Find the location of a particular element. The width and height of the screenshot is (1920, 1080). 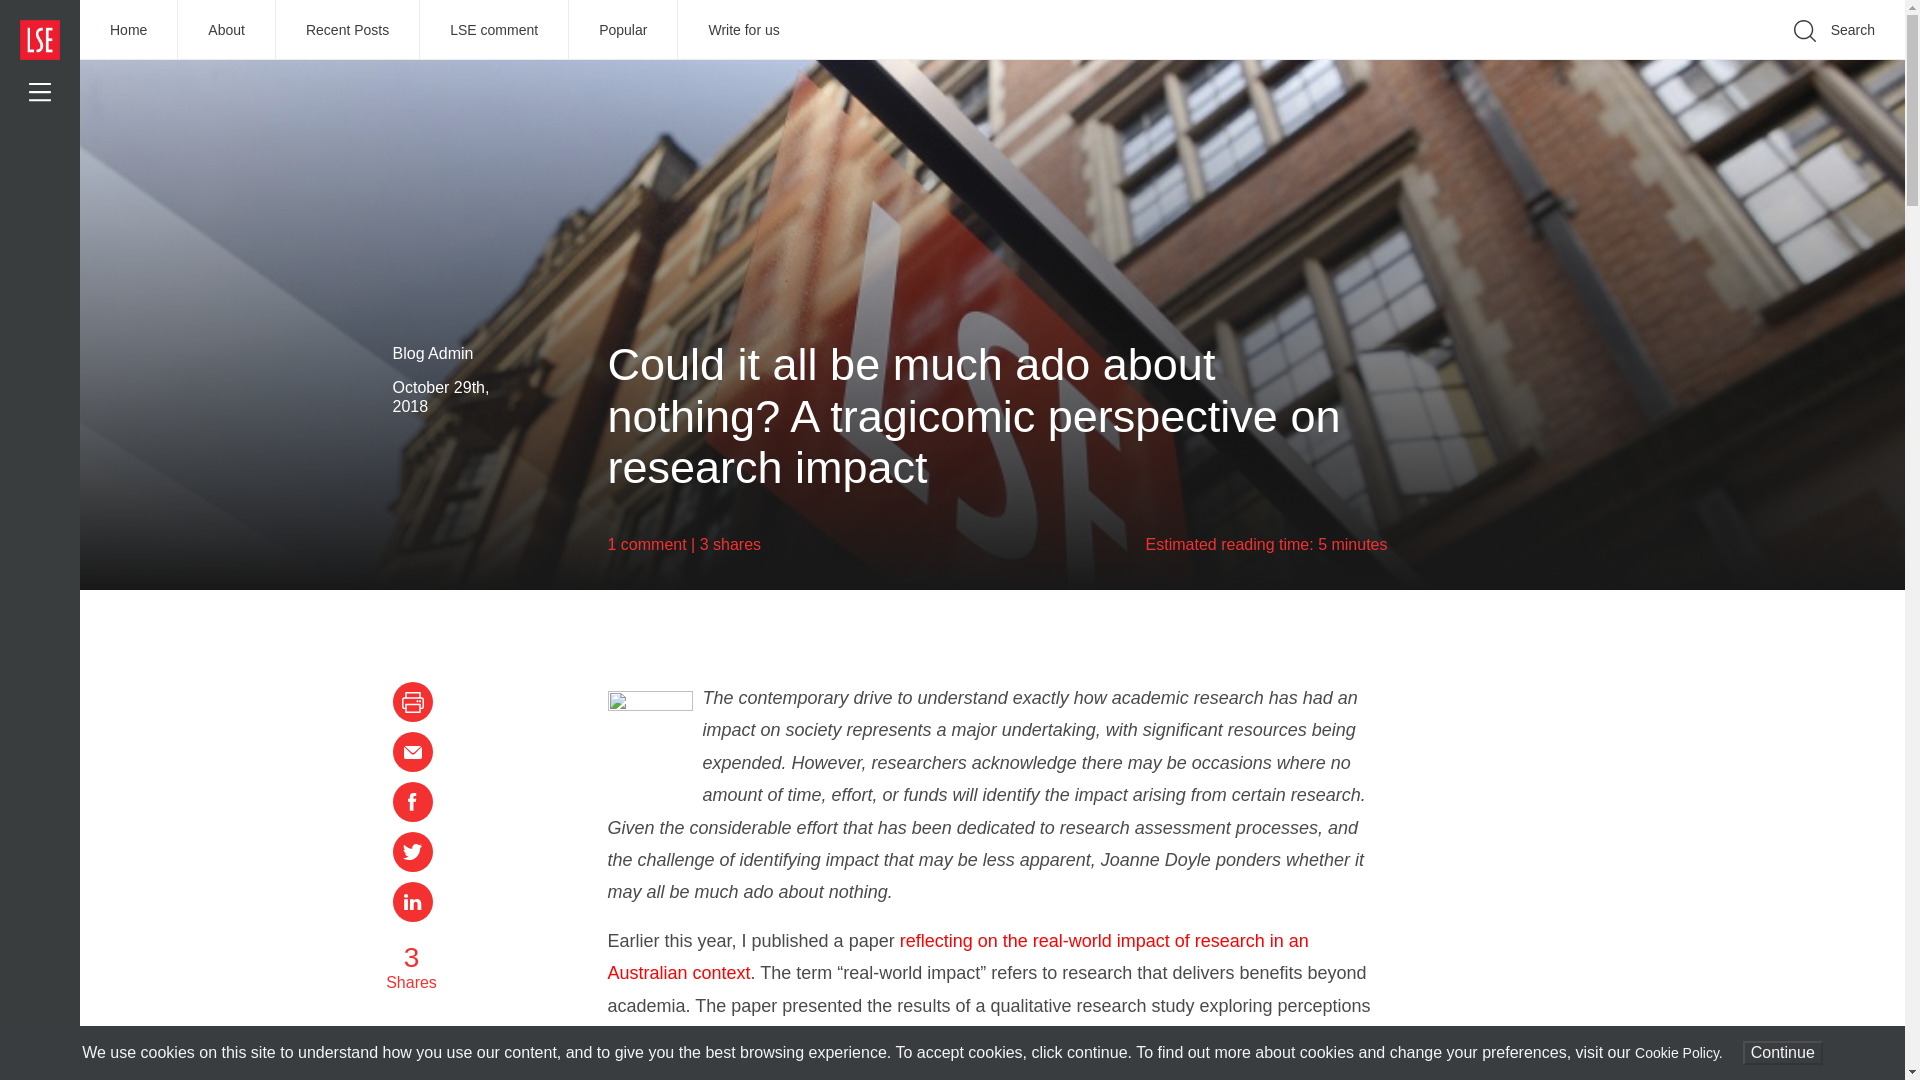

Write for us is located at coordinates (742, 30).